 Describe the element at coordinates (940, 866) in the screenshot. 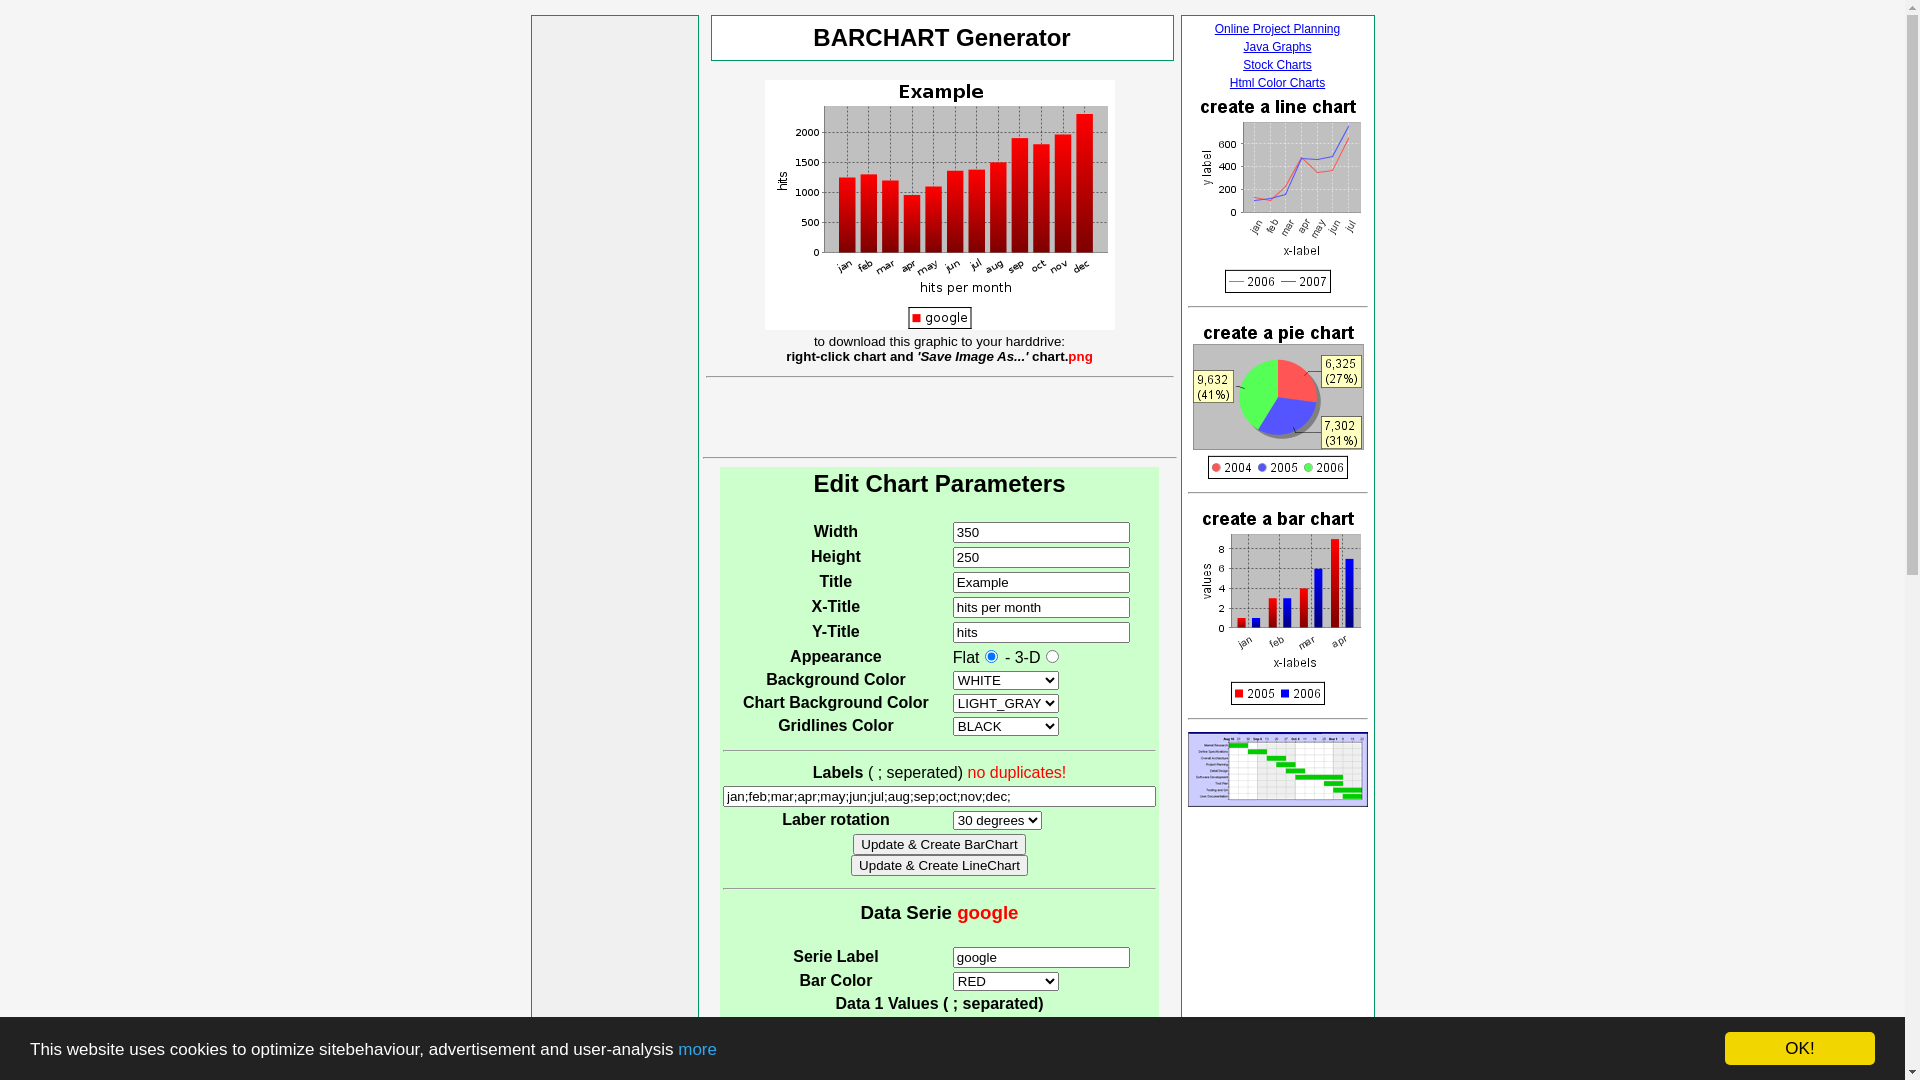

I see `Update & Create LineChart` at that location.